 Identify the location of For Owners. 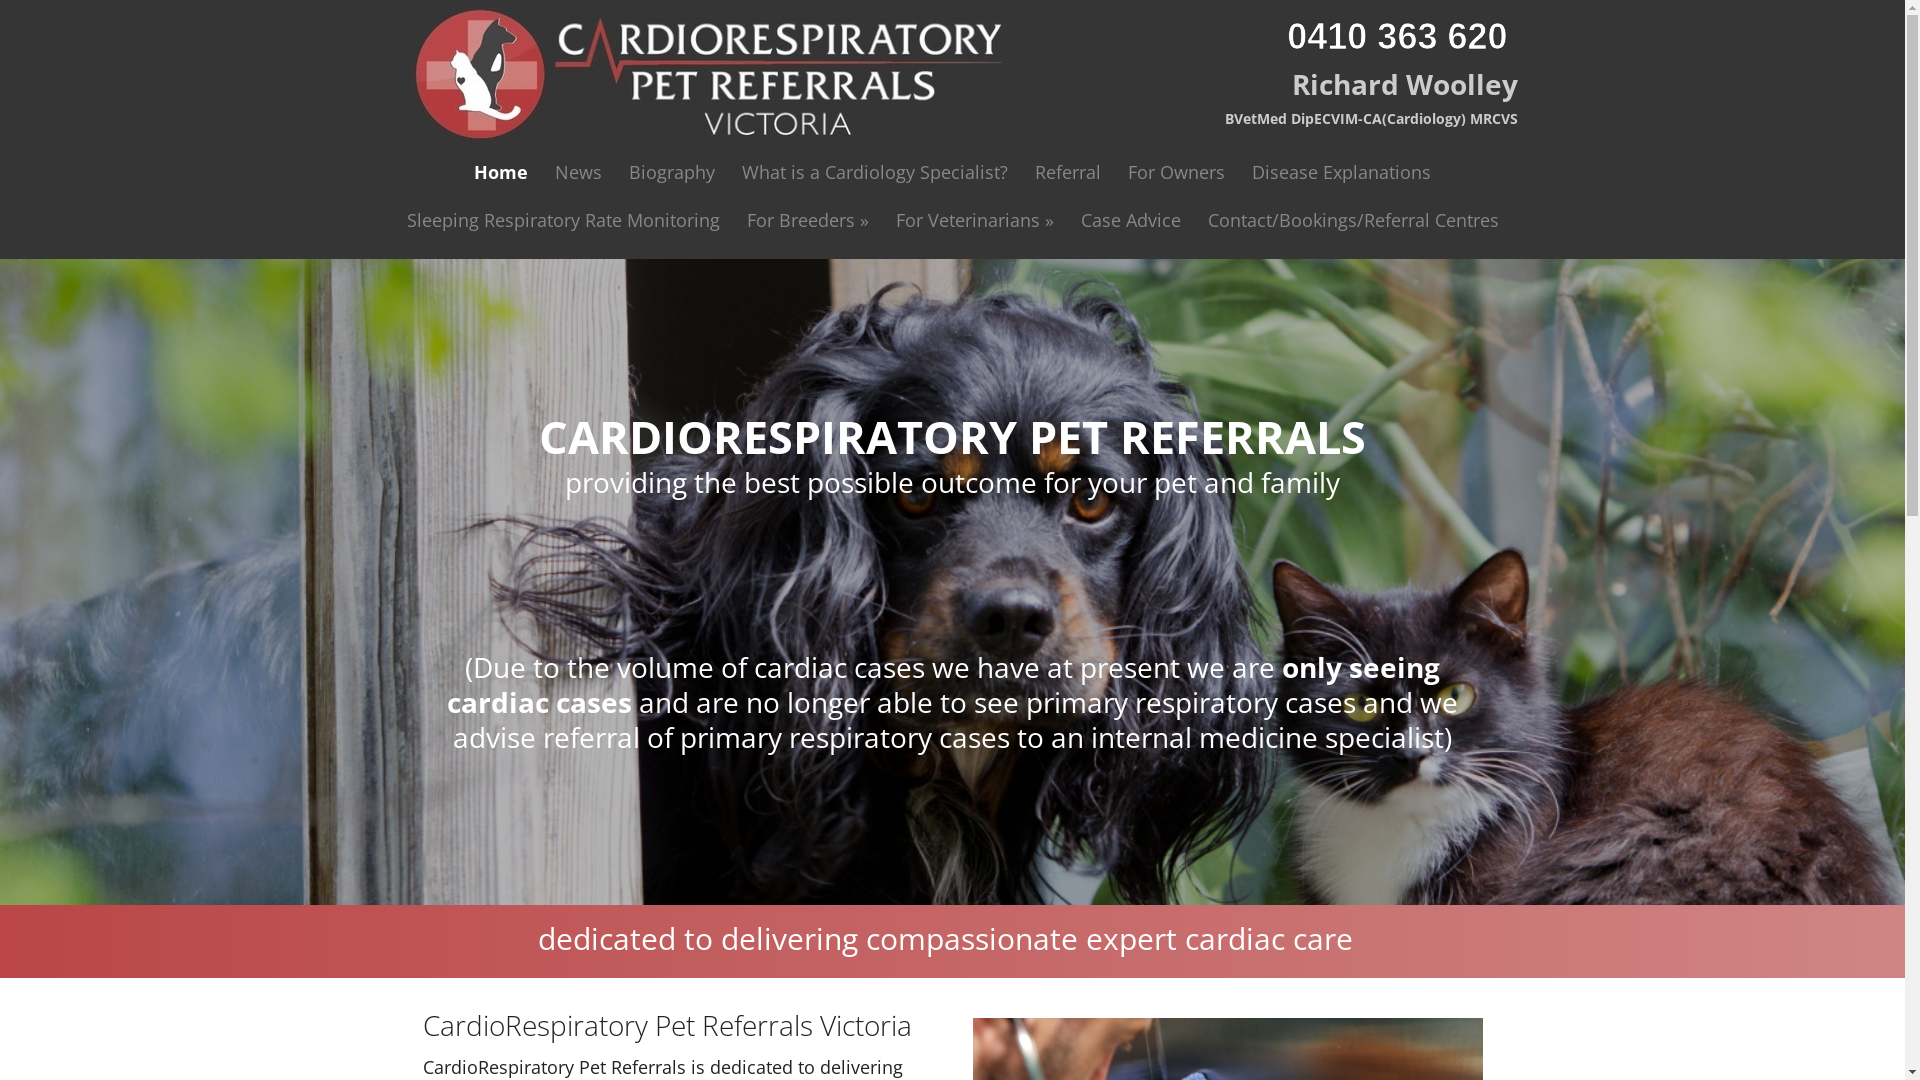
(1176, 172).